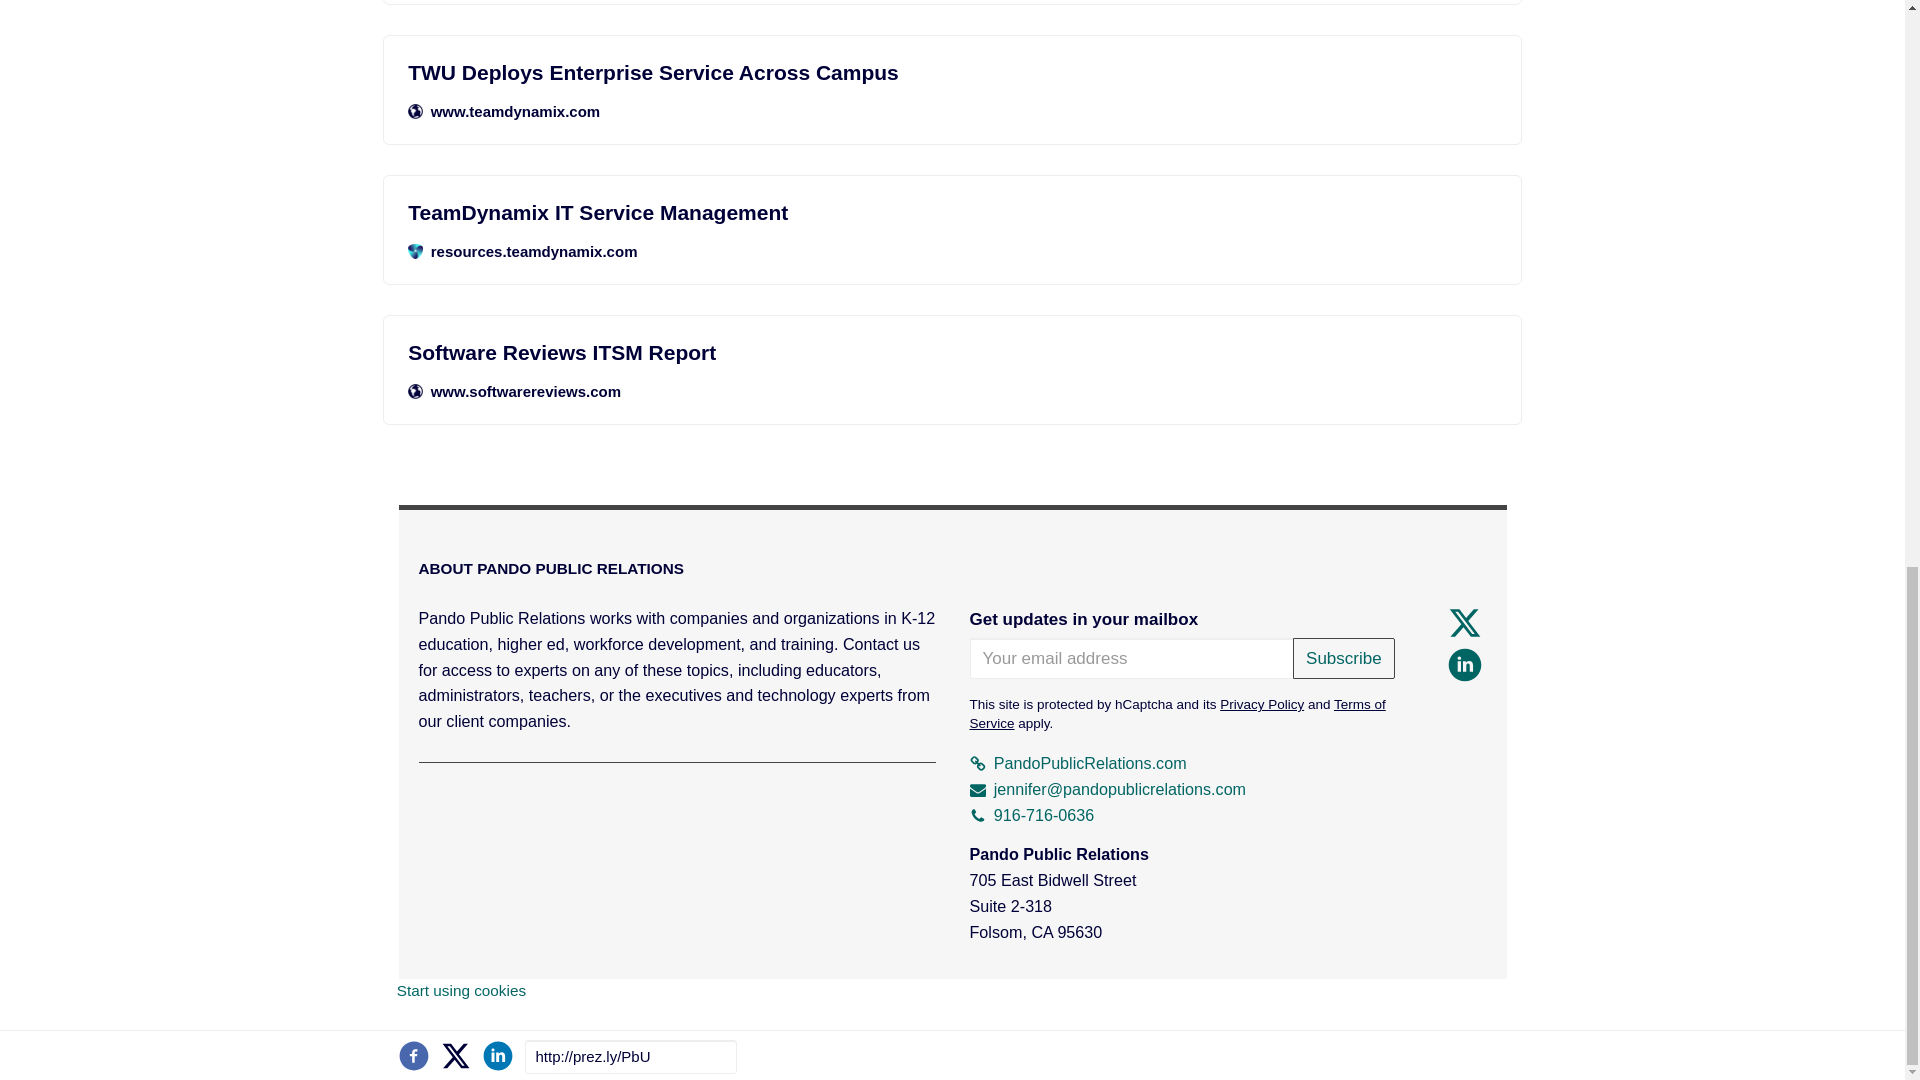  What do you see at coordinates (952, 251) in the screenshot?
I see `resources.teamdynamix.com` at bounding box center [952, 251].